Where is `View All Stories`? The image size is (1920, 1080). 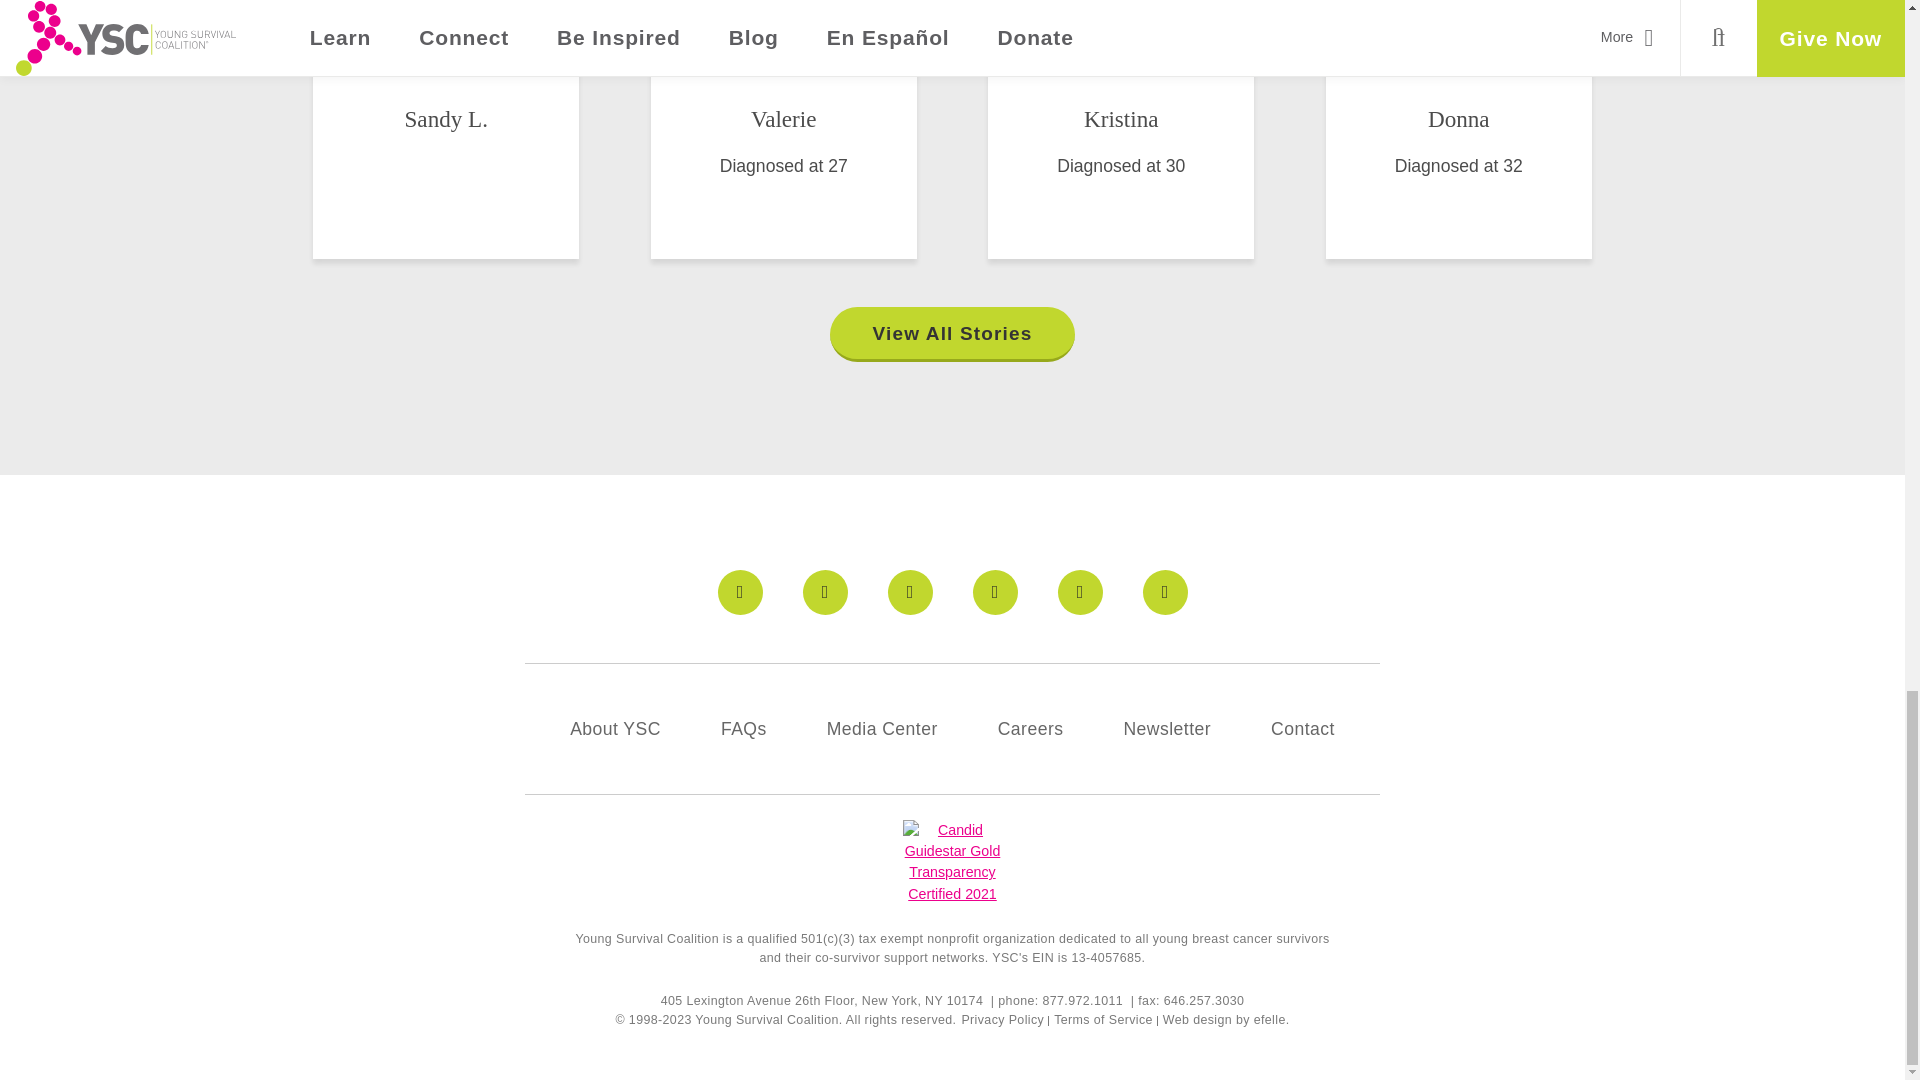 View All Stories is located at coordinates (952, 334).